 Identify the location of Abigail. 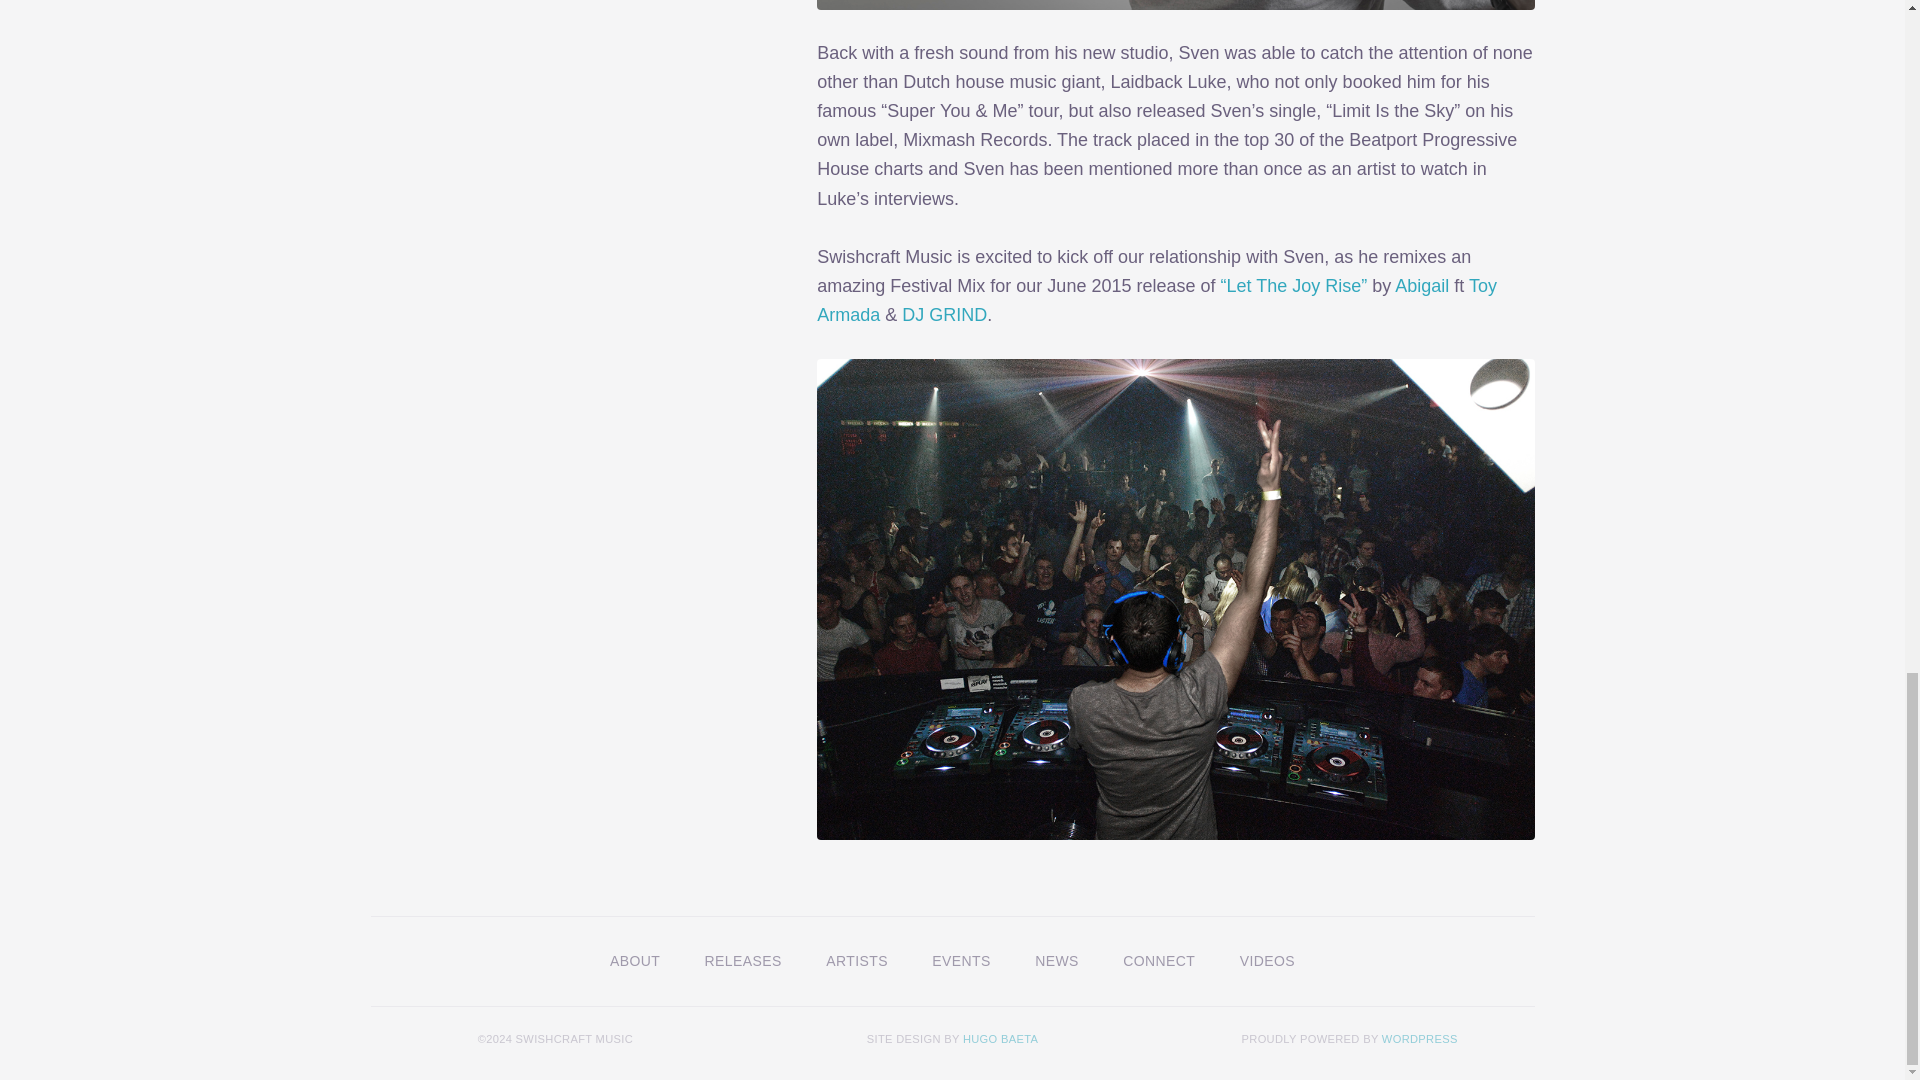
(1422, 286).